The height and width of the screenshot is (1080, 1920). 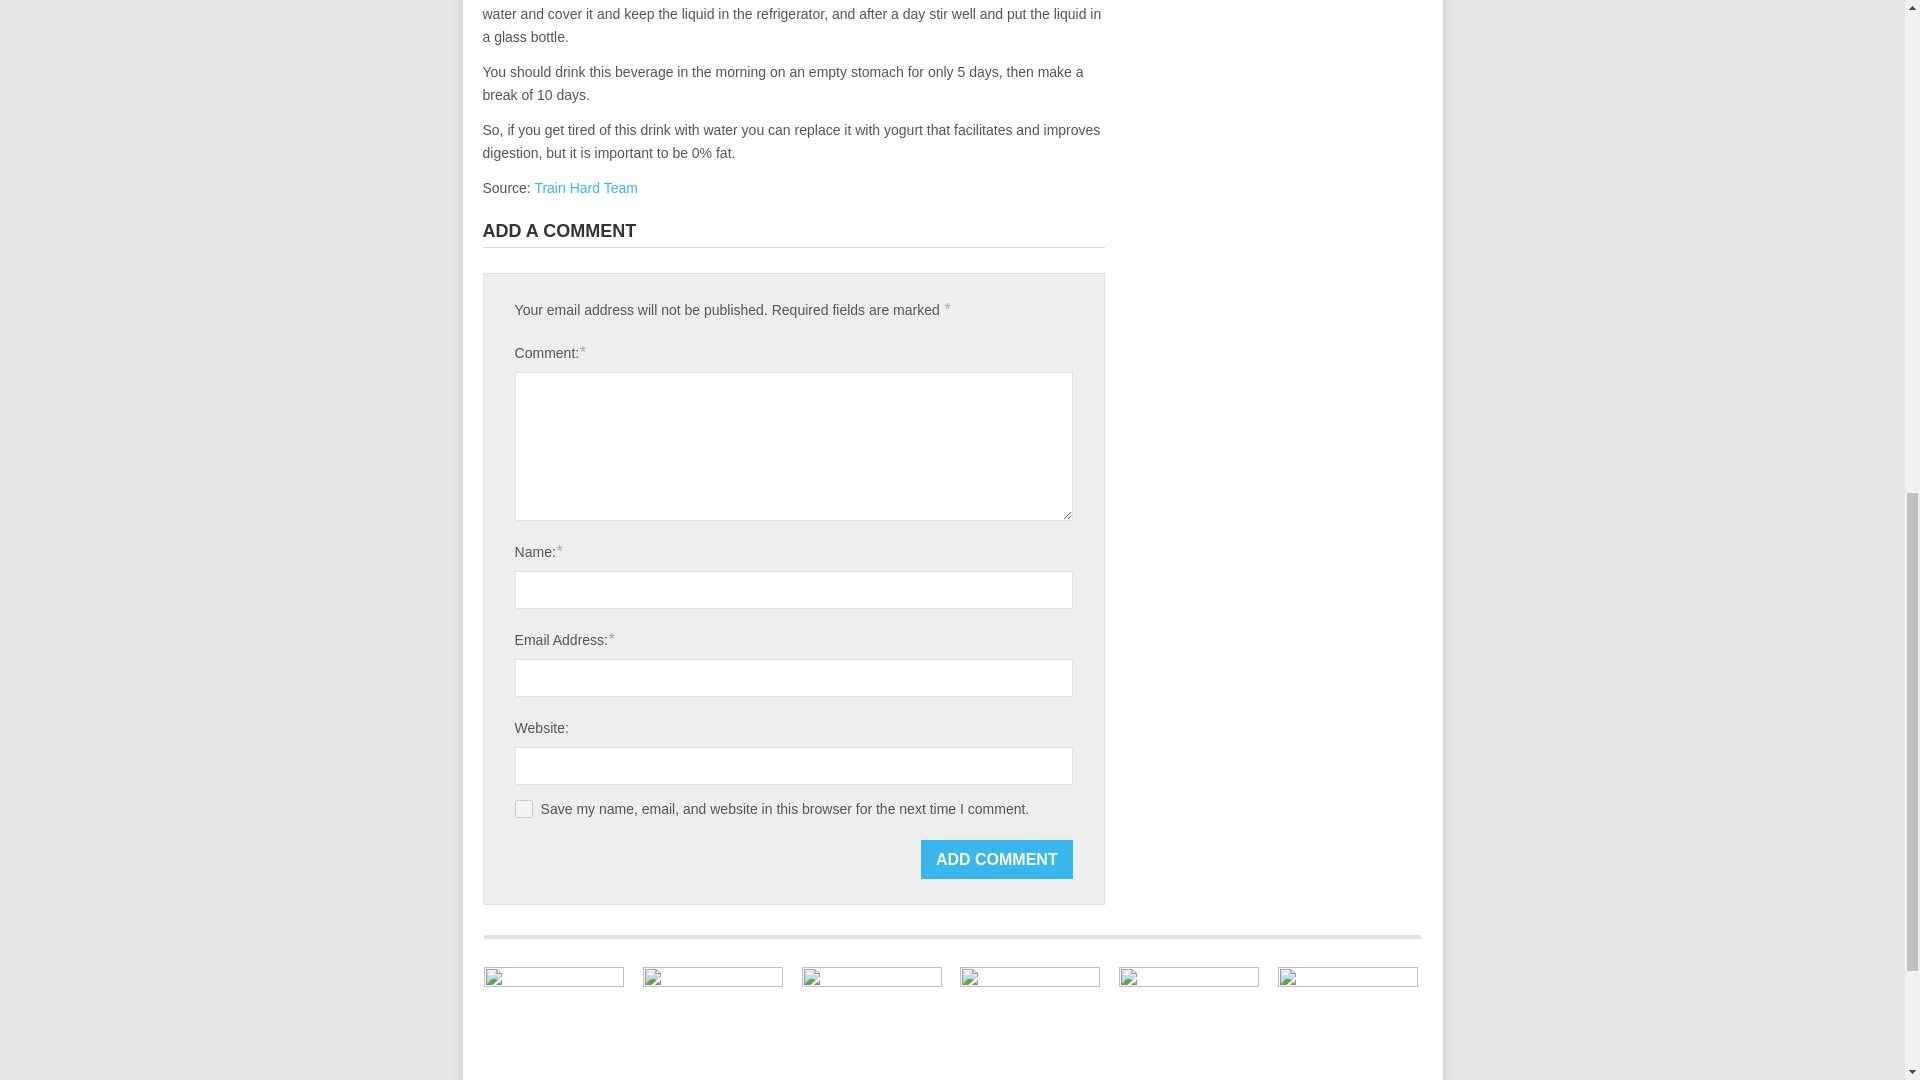 What do you see at coordinates (997, 860) in the screenshot?
I see `Add Comment` at bounding box center [997, 860].